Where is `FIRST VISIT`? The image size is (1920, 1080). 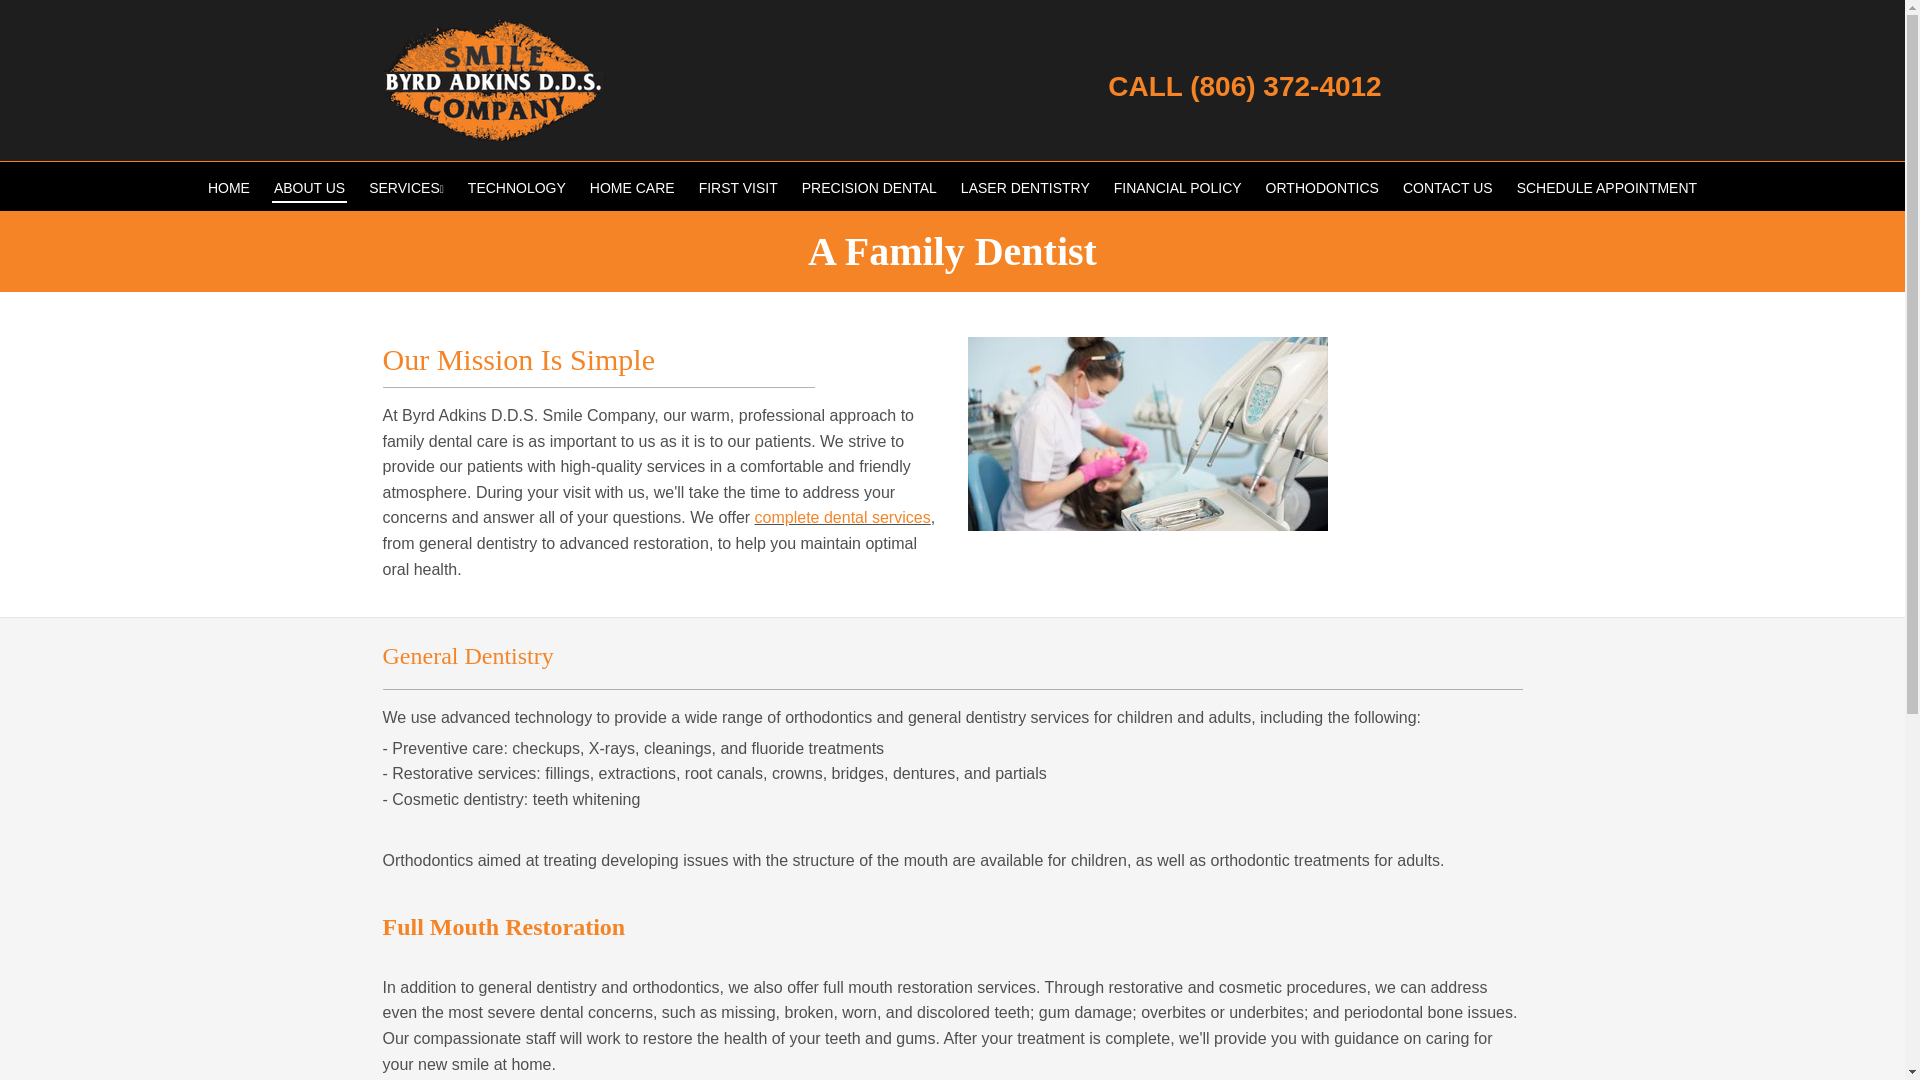
FIRST VISIT is located at coordinates (738, 184).